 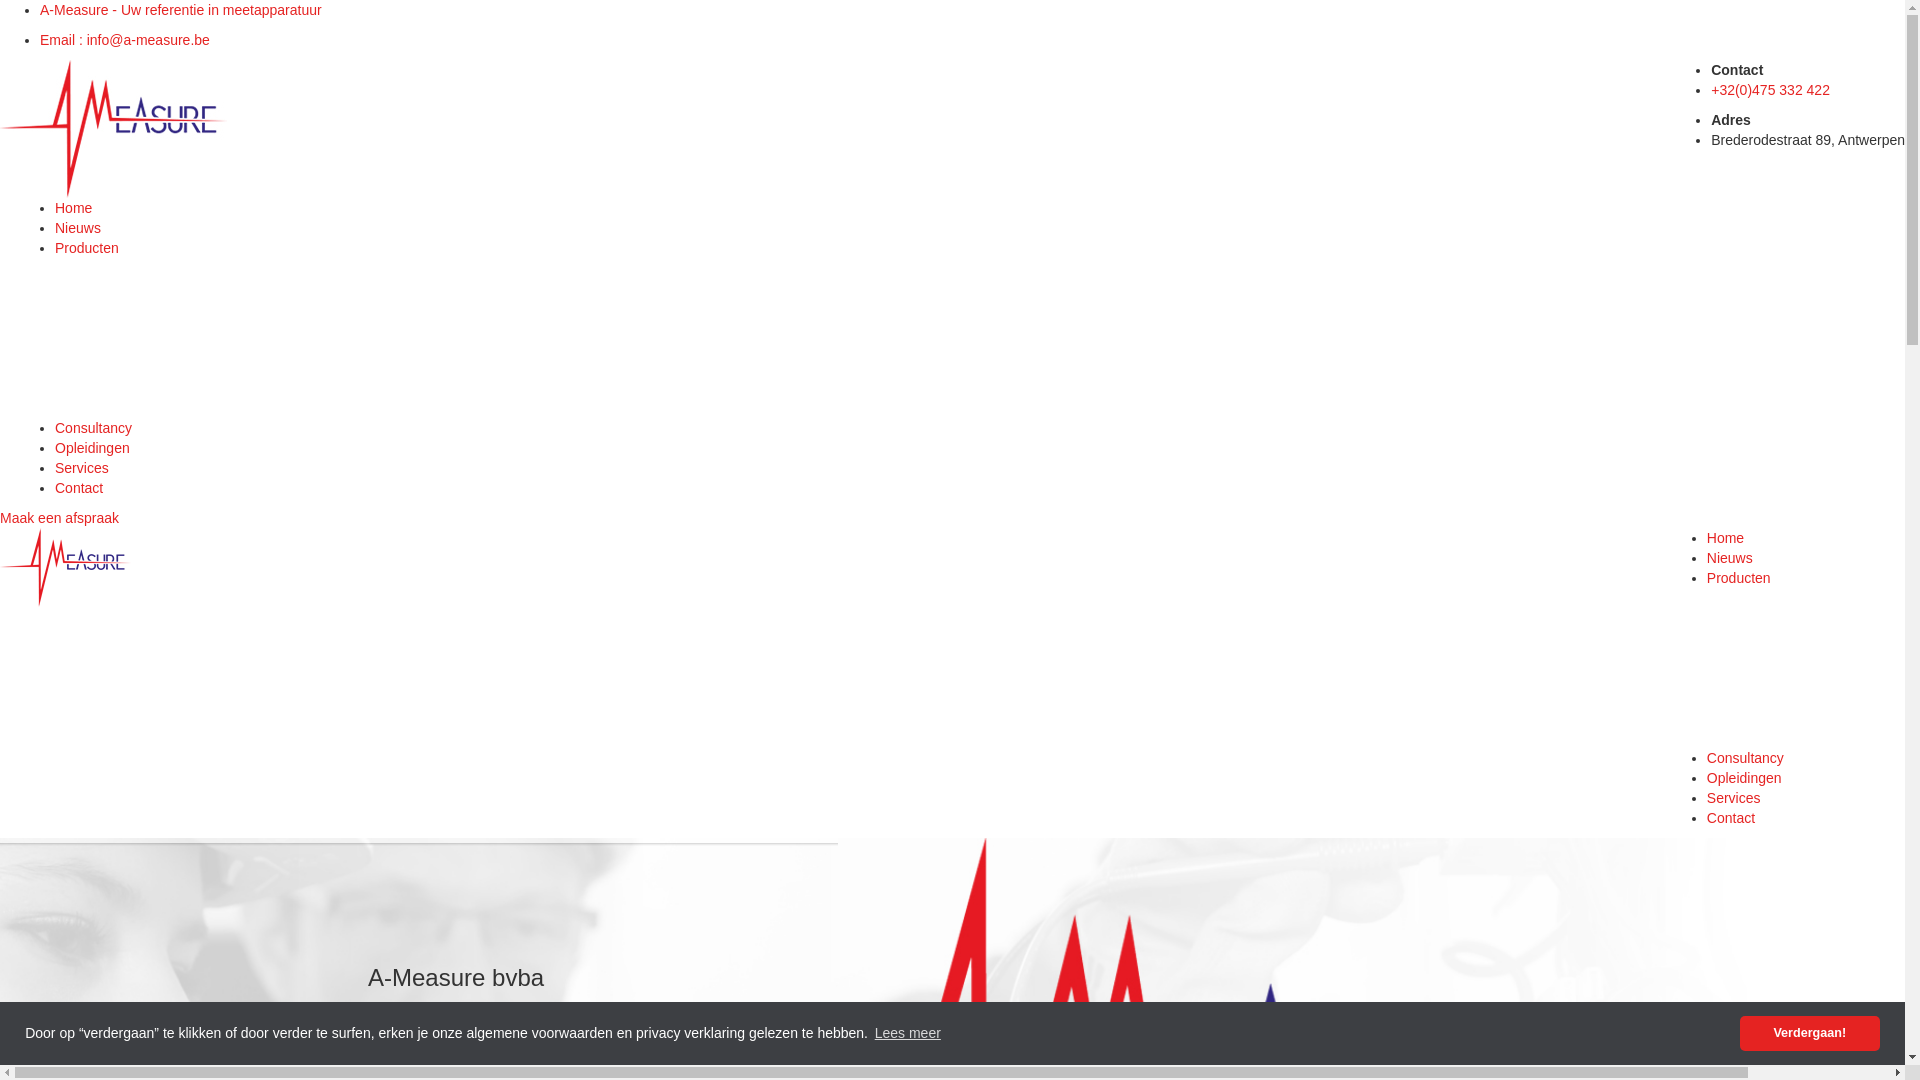 What do you see at coordinates (79, 488) in the screenshot?
I see `Contact` at bounding box center [79, 488].